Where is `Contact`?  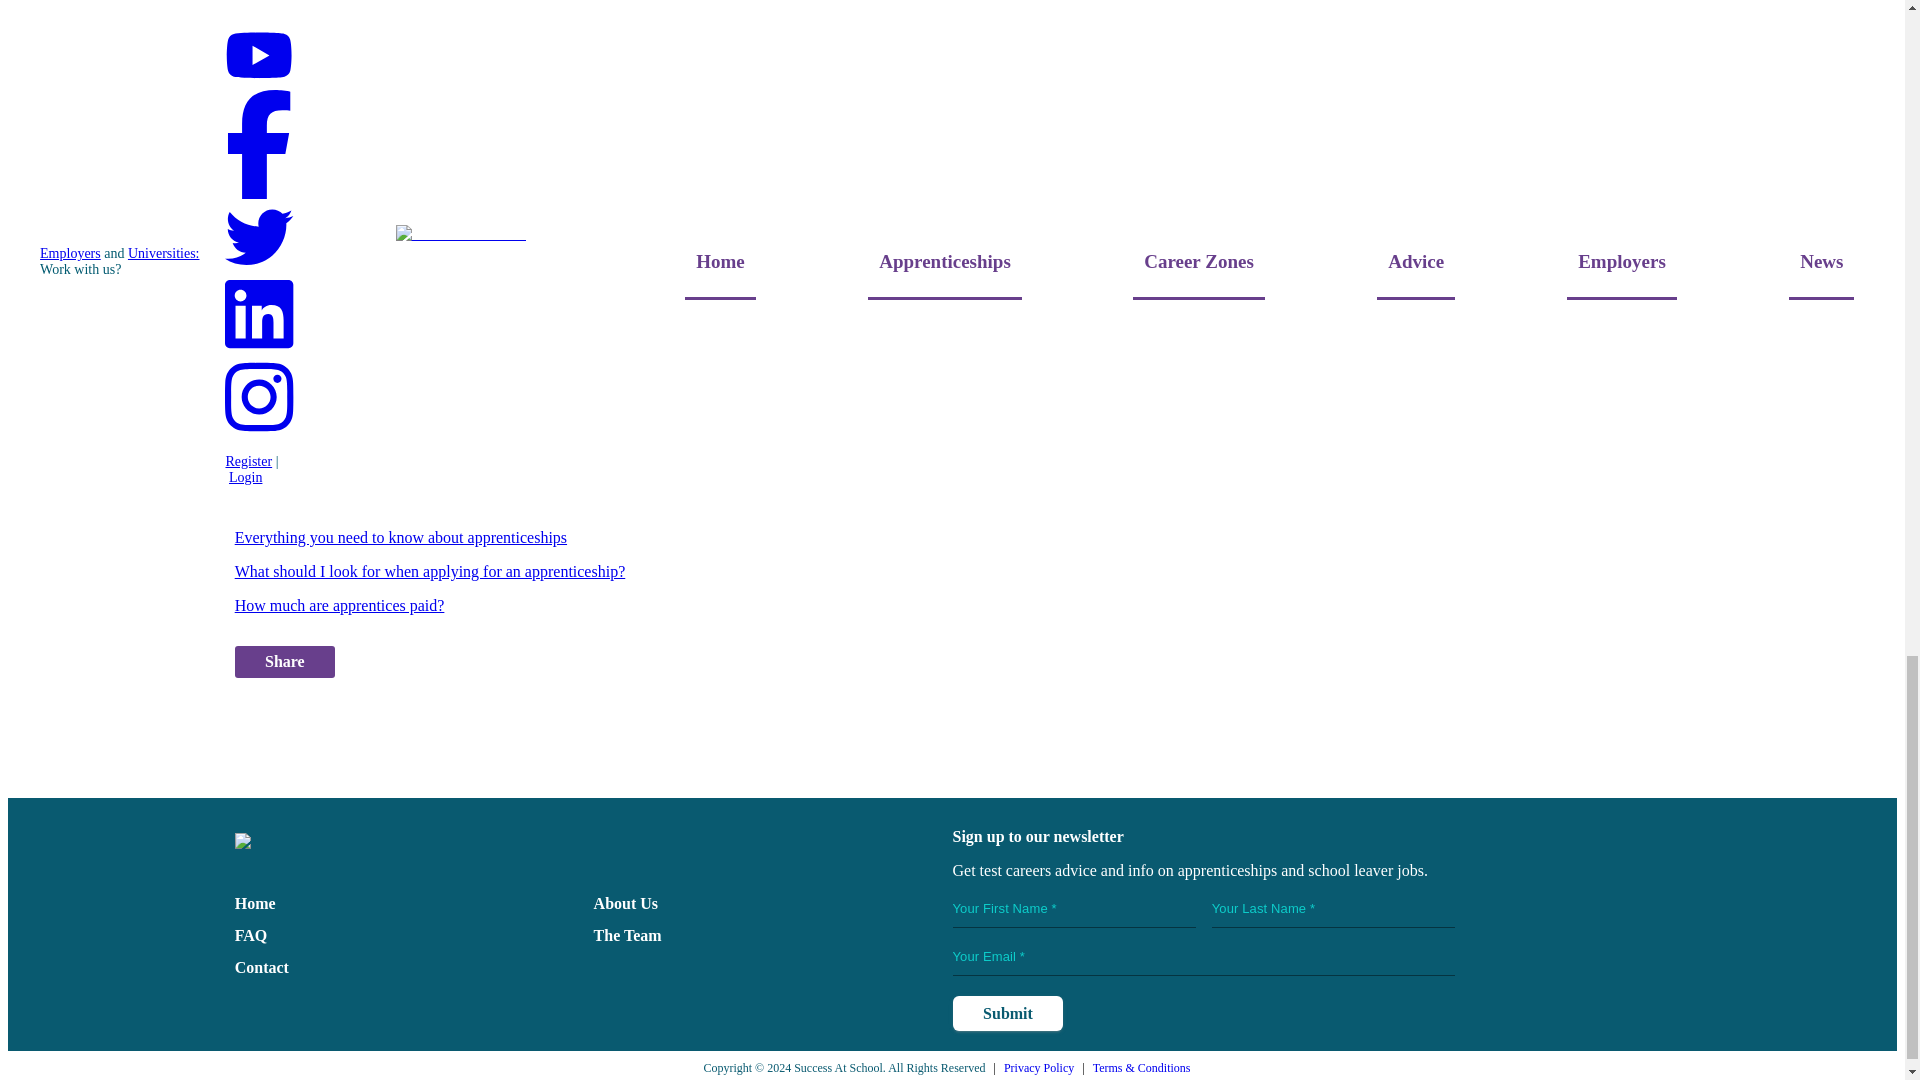
Contact is located at coordinates (262, 968).